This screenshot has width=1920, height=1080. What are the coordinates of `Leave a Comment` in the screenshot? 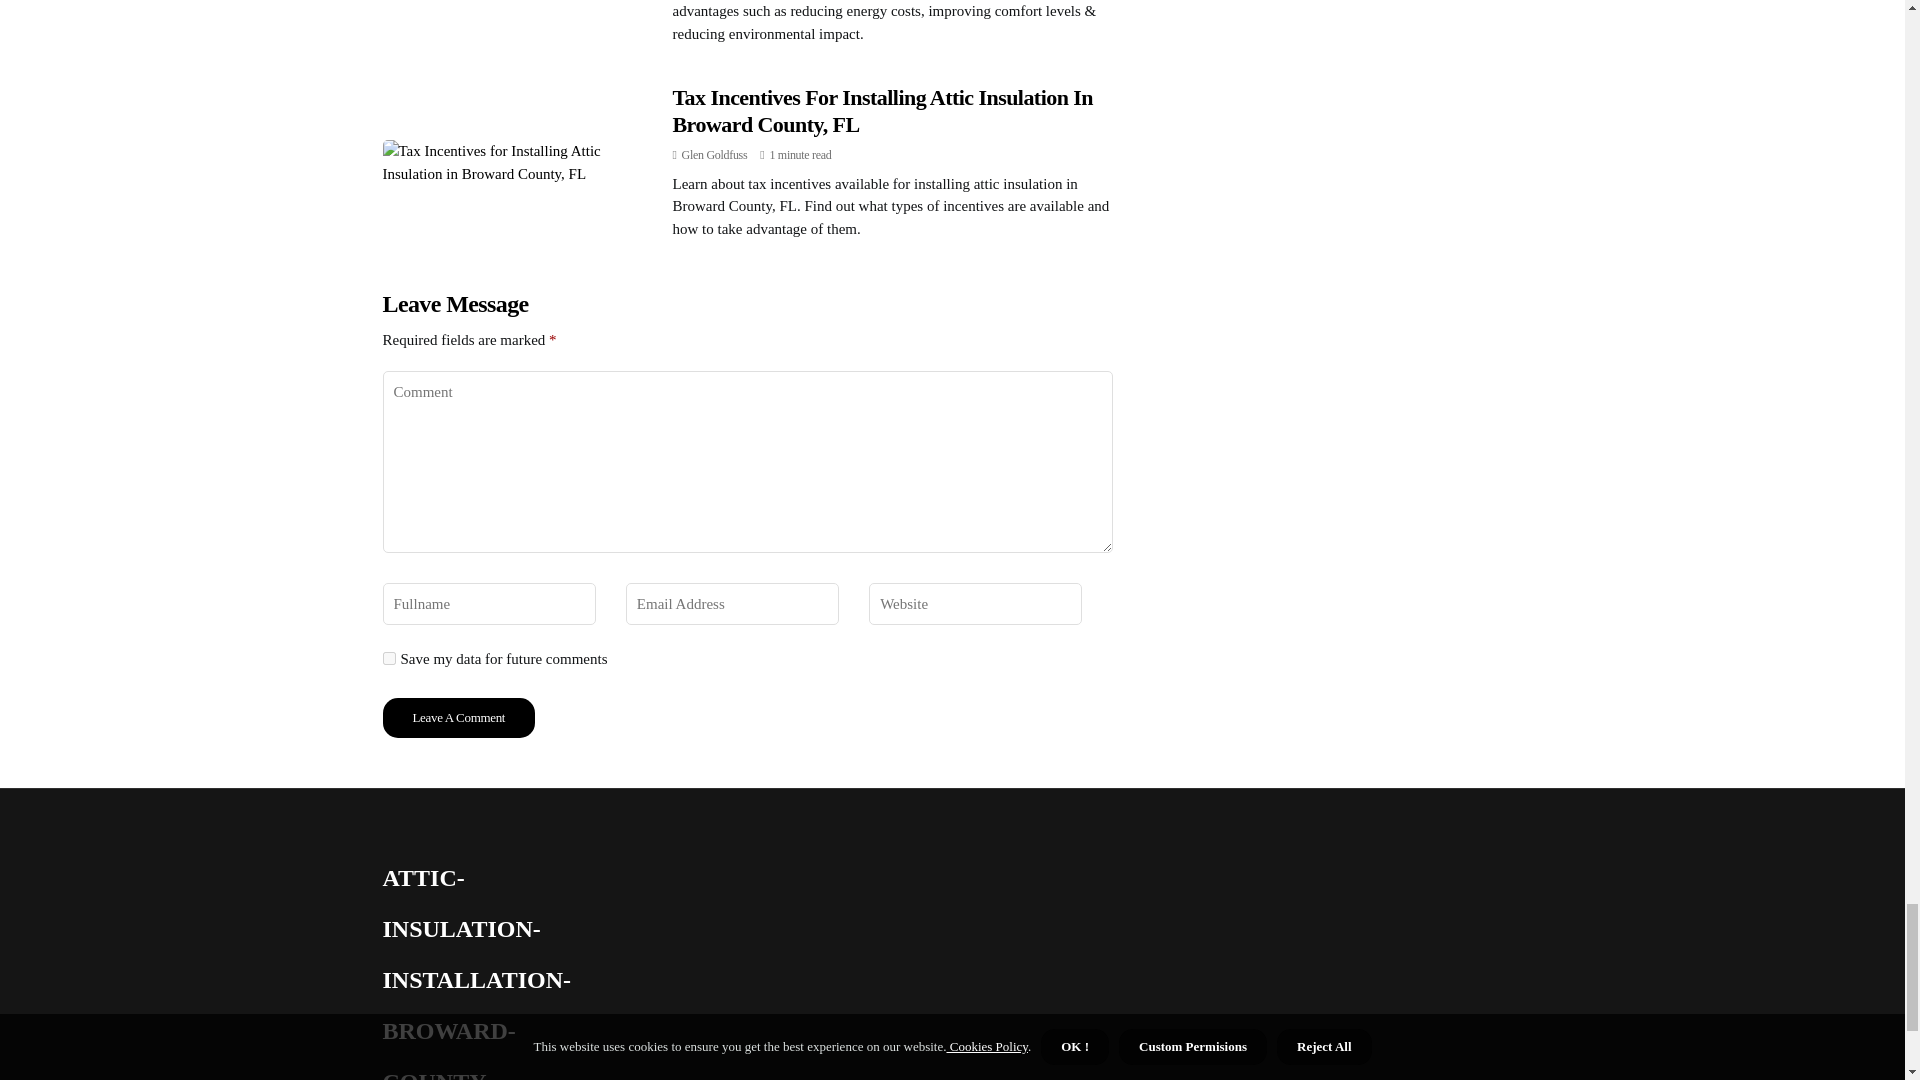 It's located at (458, 717).